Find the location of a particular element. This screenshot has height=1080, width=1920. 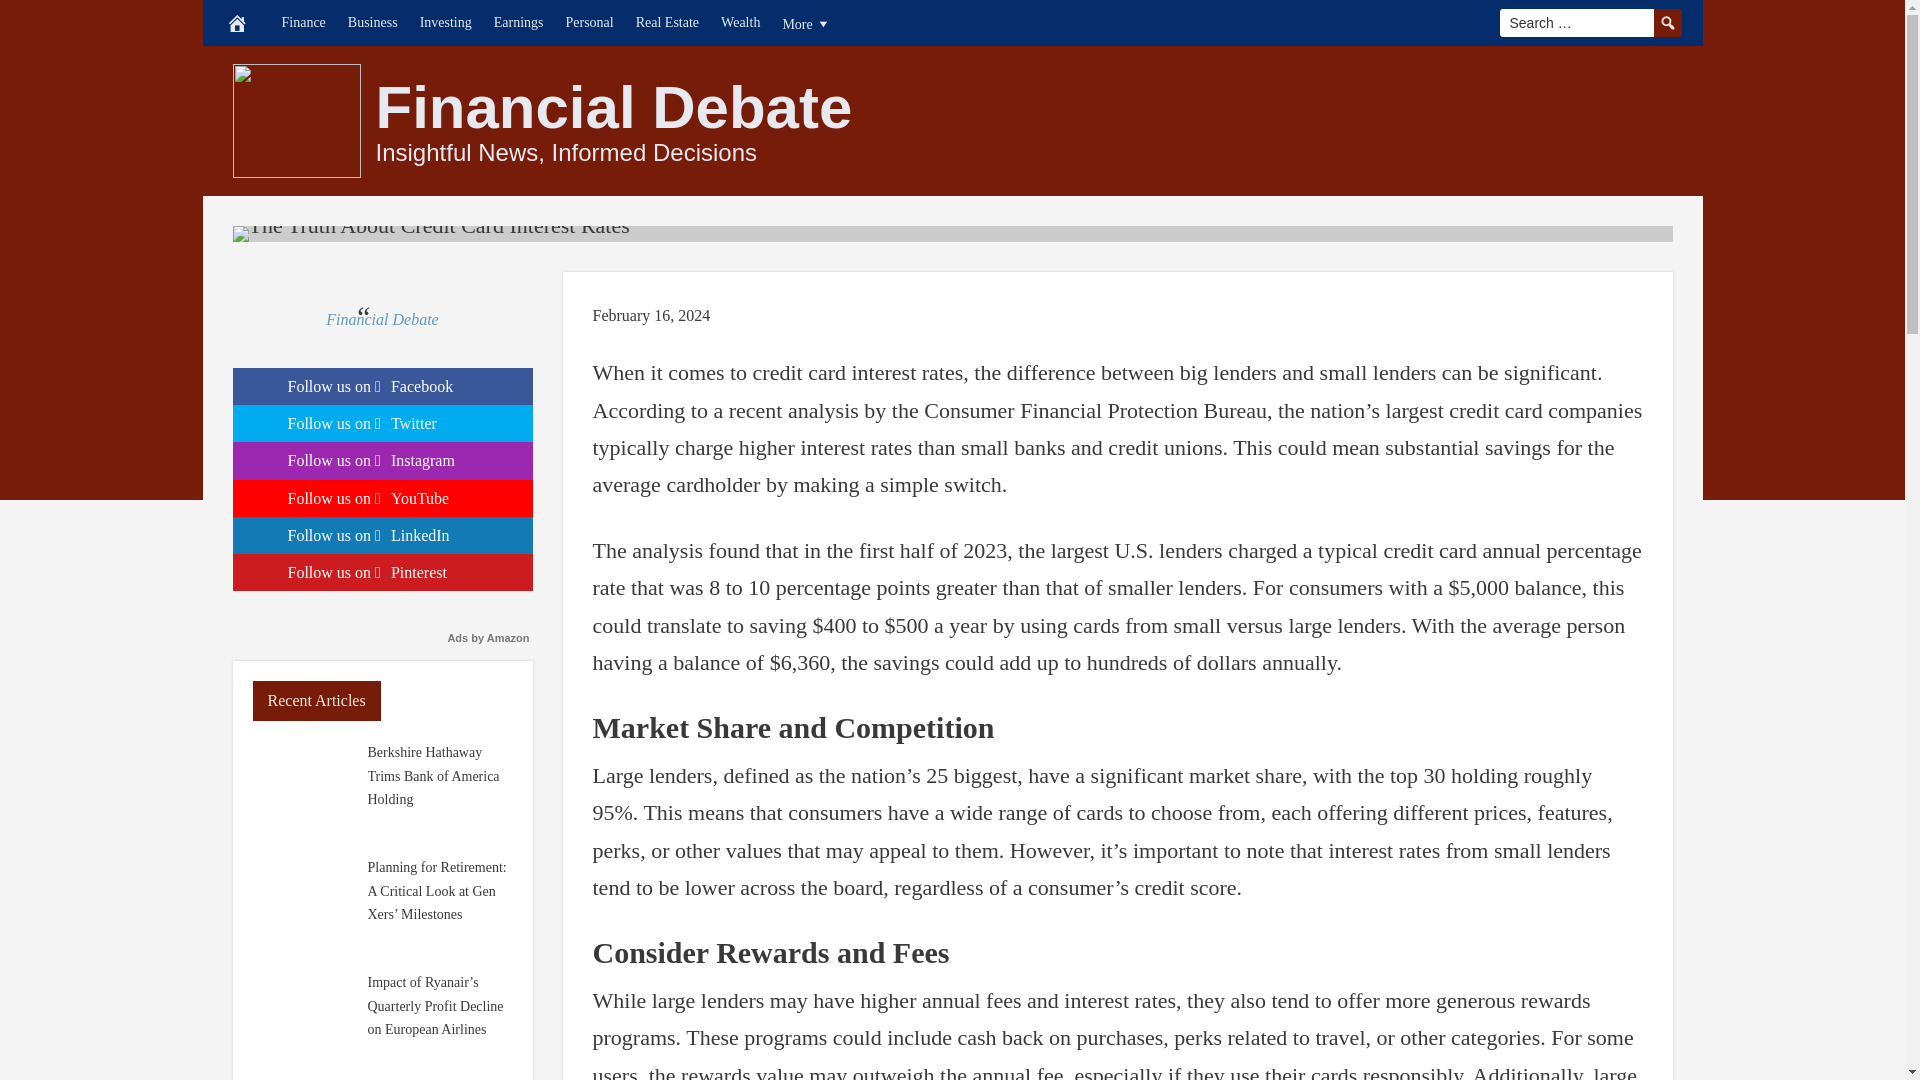

Wealth is located at coordinates (740, 23).